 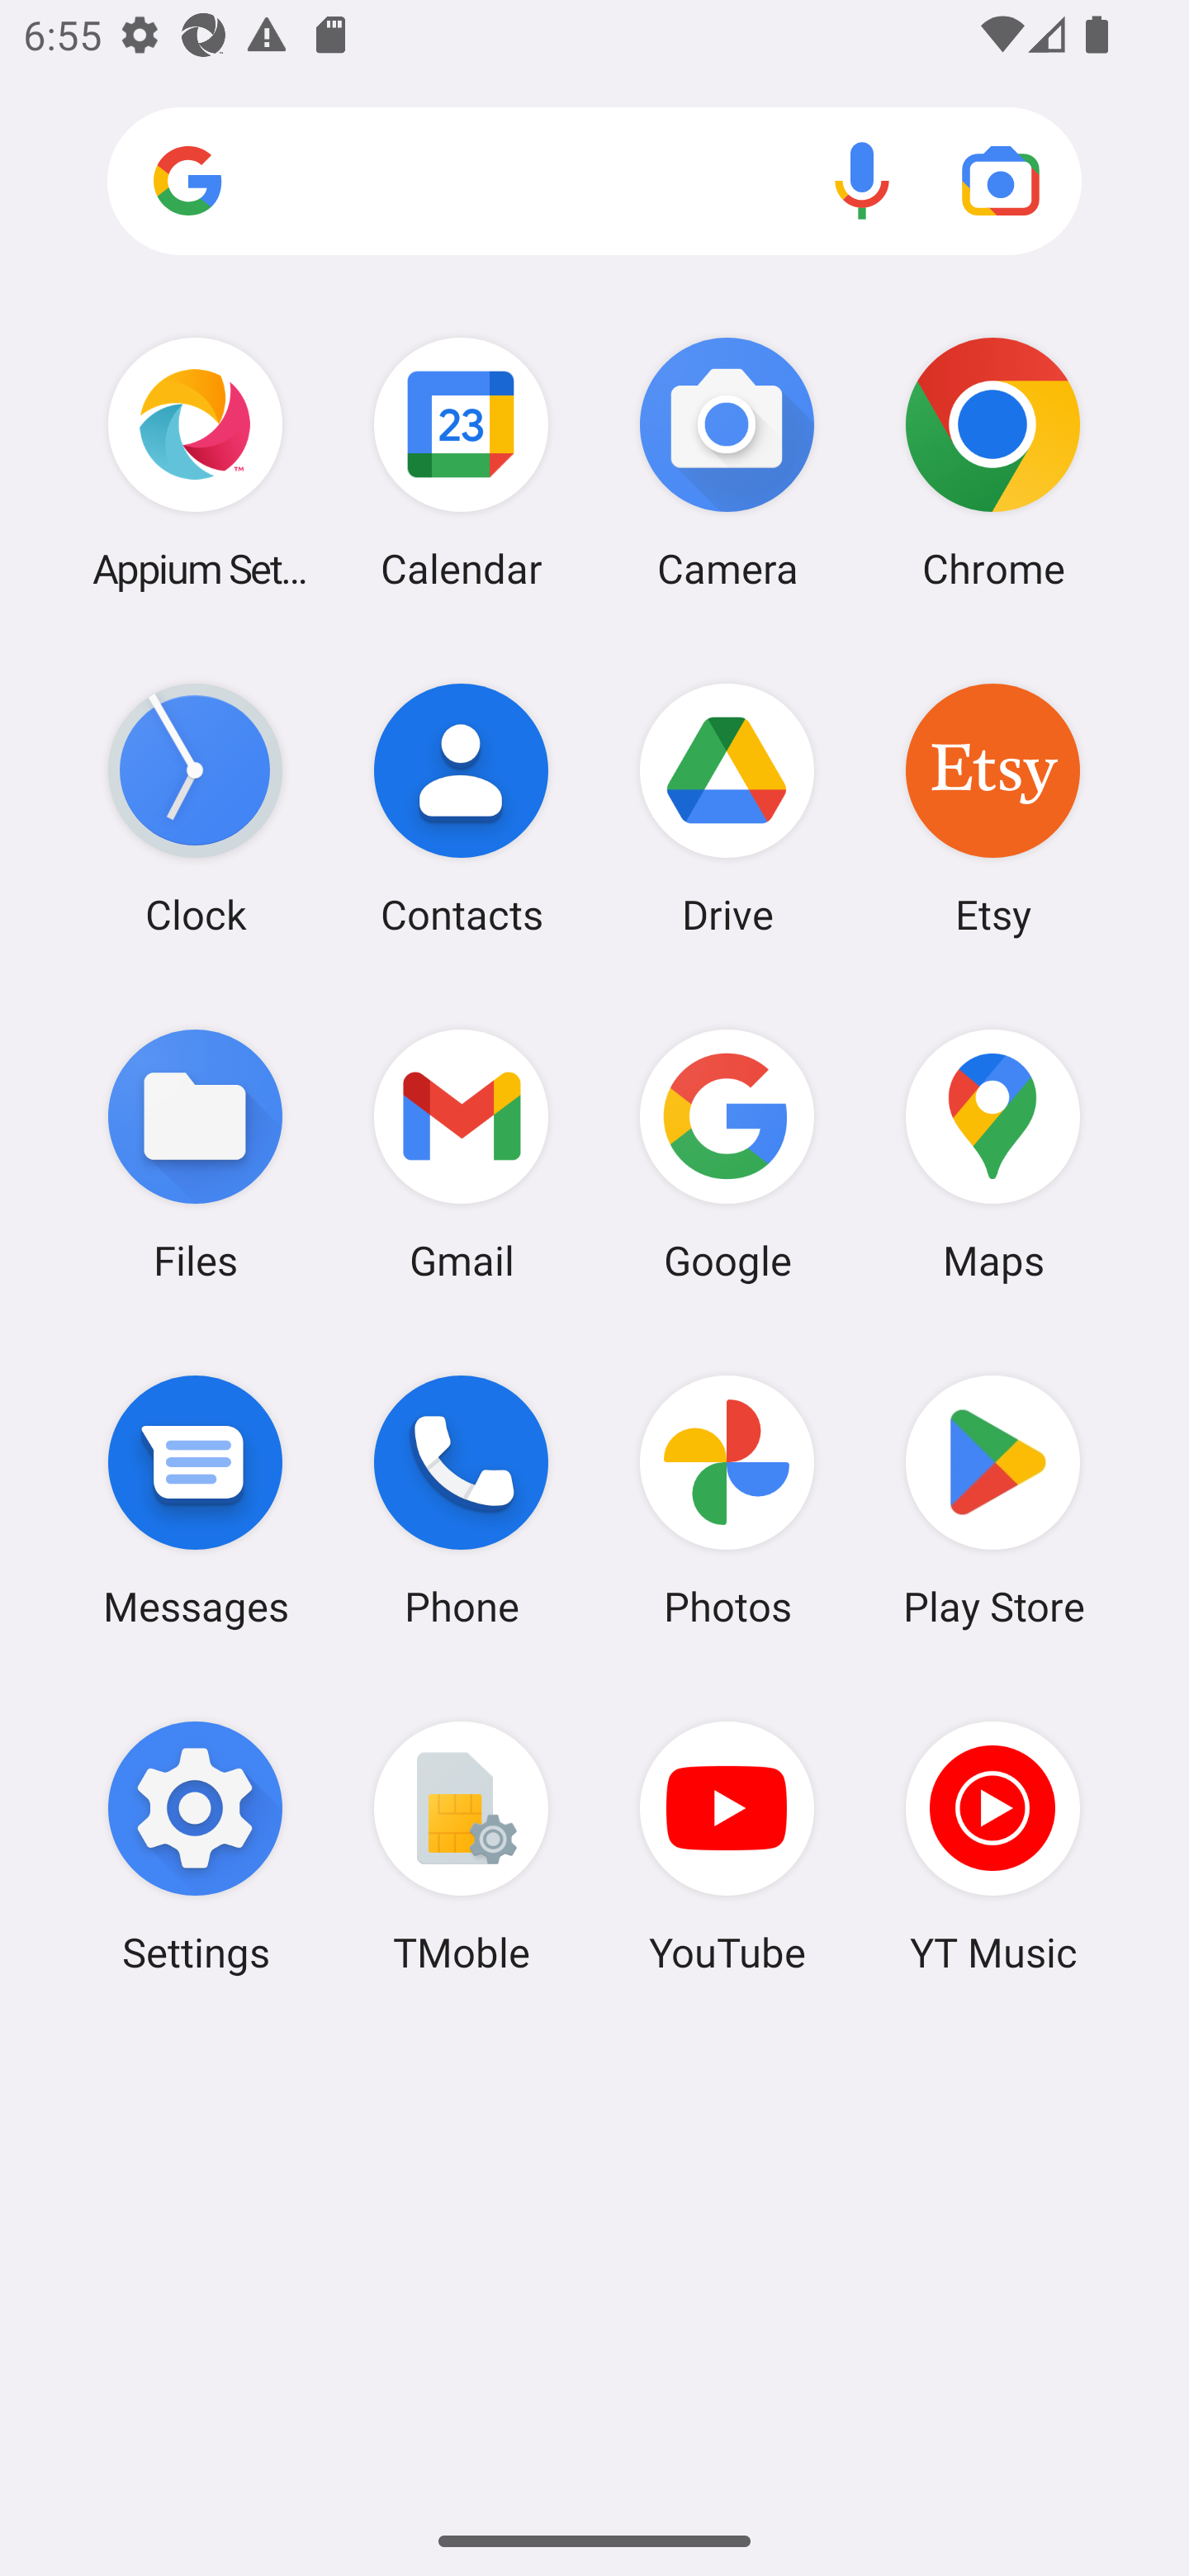 What do you see at coordinates (727, 808) in the screenshot?
I see `Drive` at bounding box center [727, 808].